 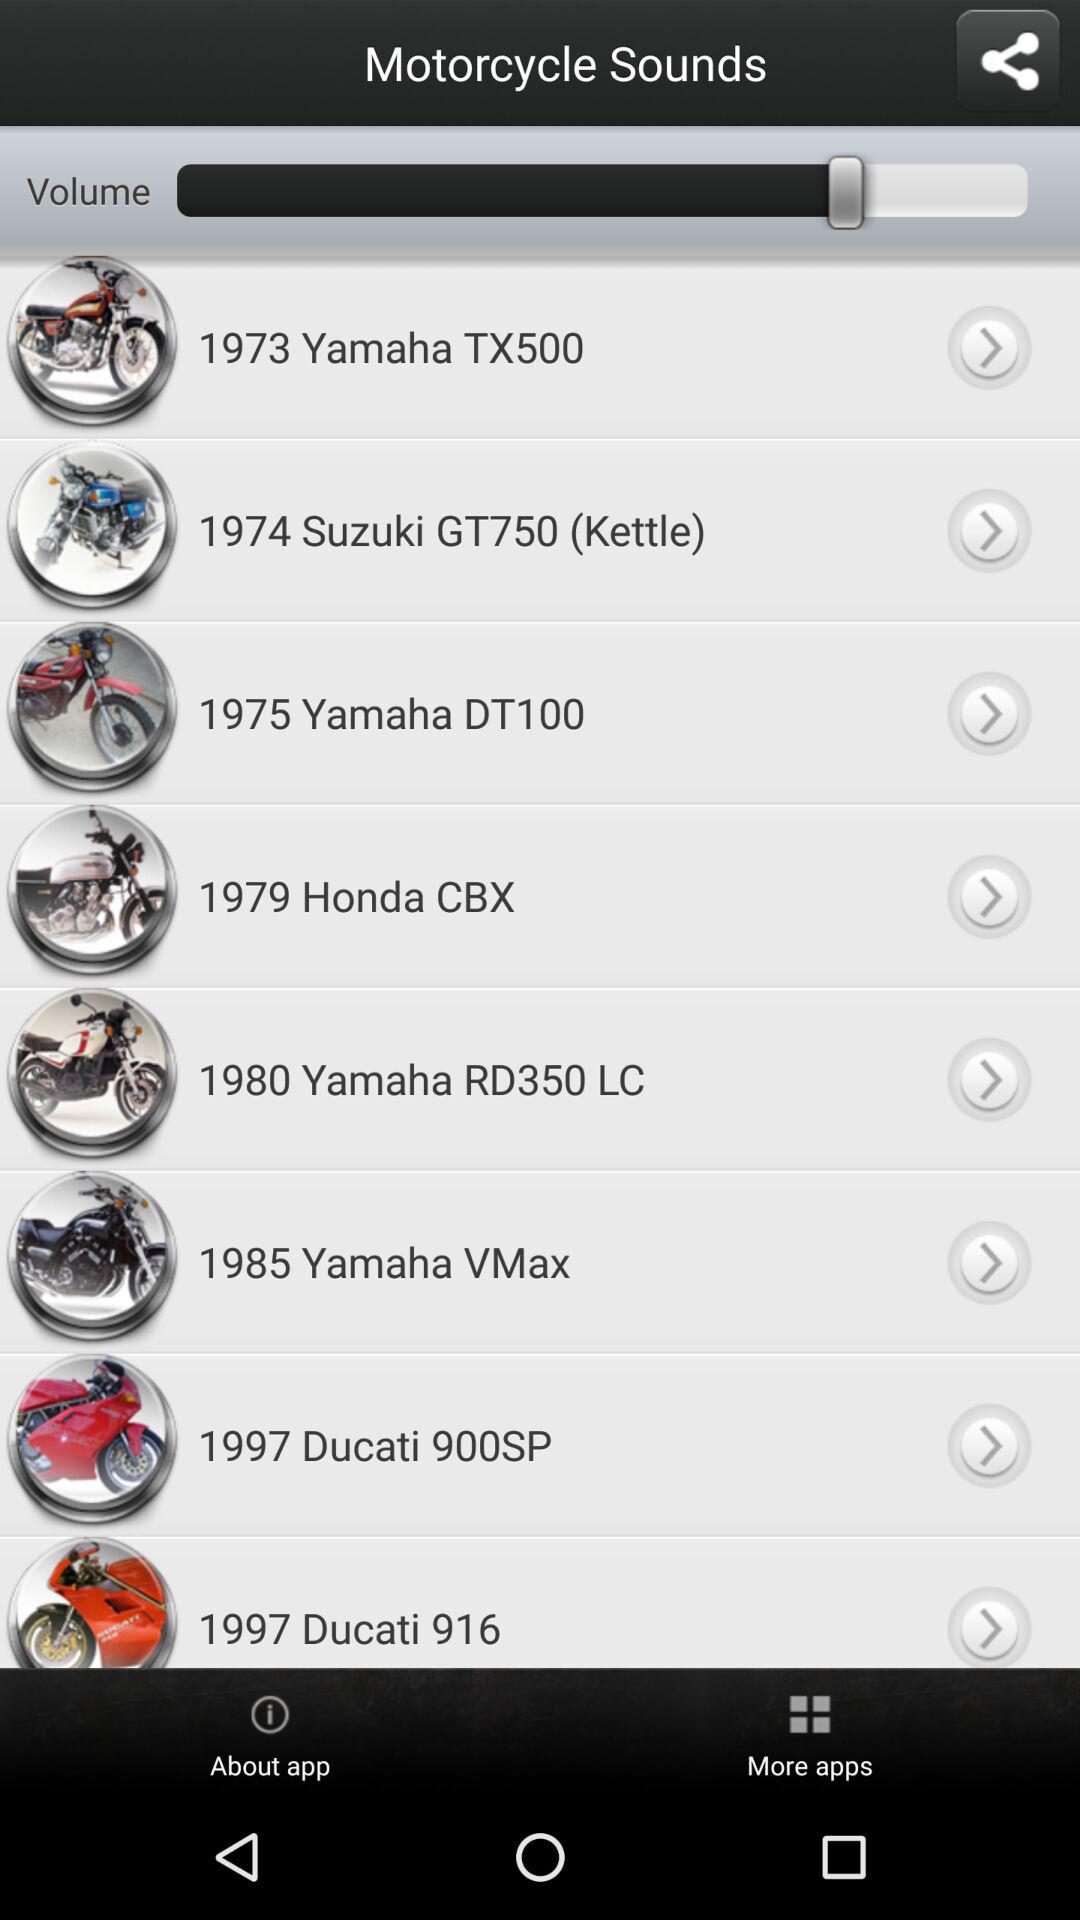 What do you see at coordinates (988, 1078) in the screenshot?
I see `listen to selected motorcycle sound` at bounding box center [988, 1078].